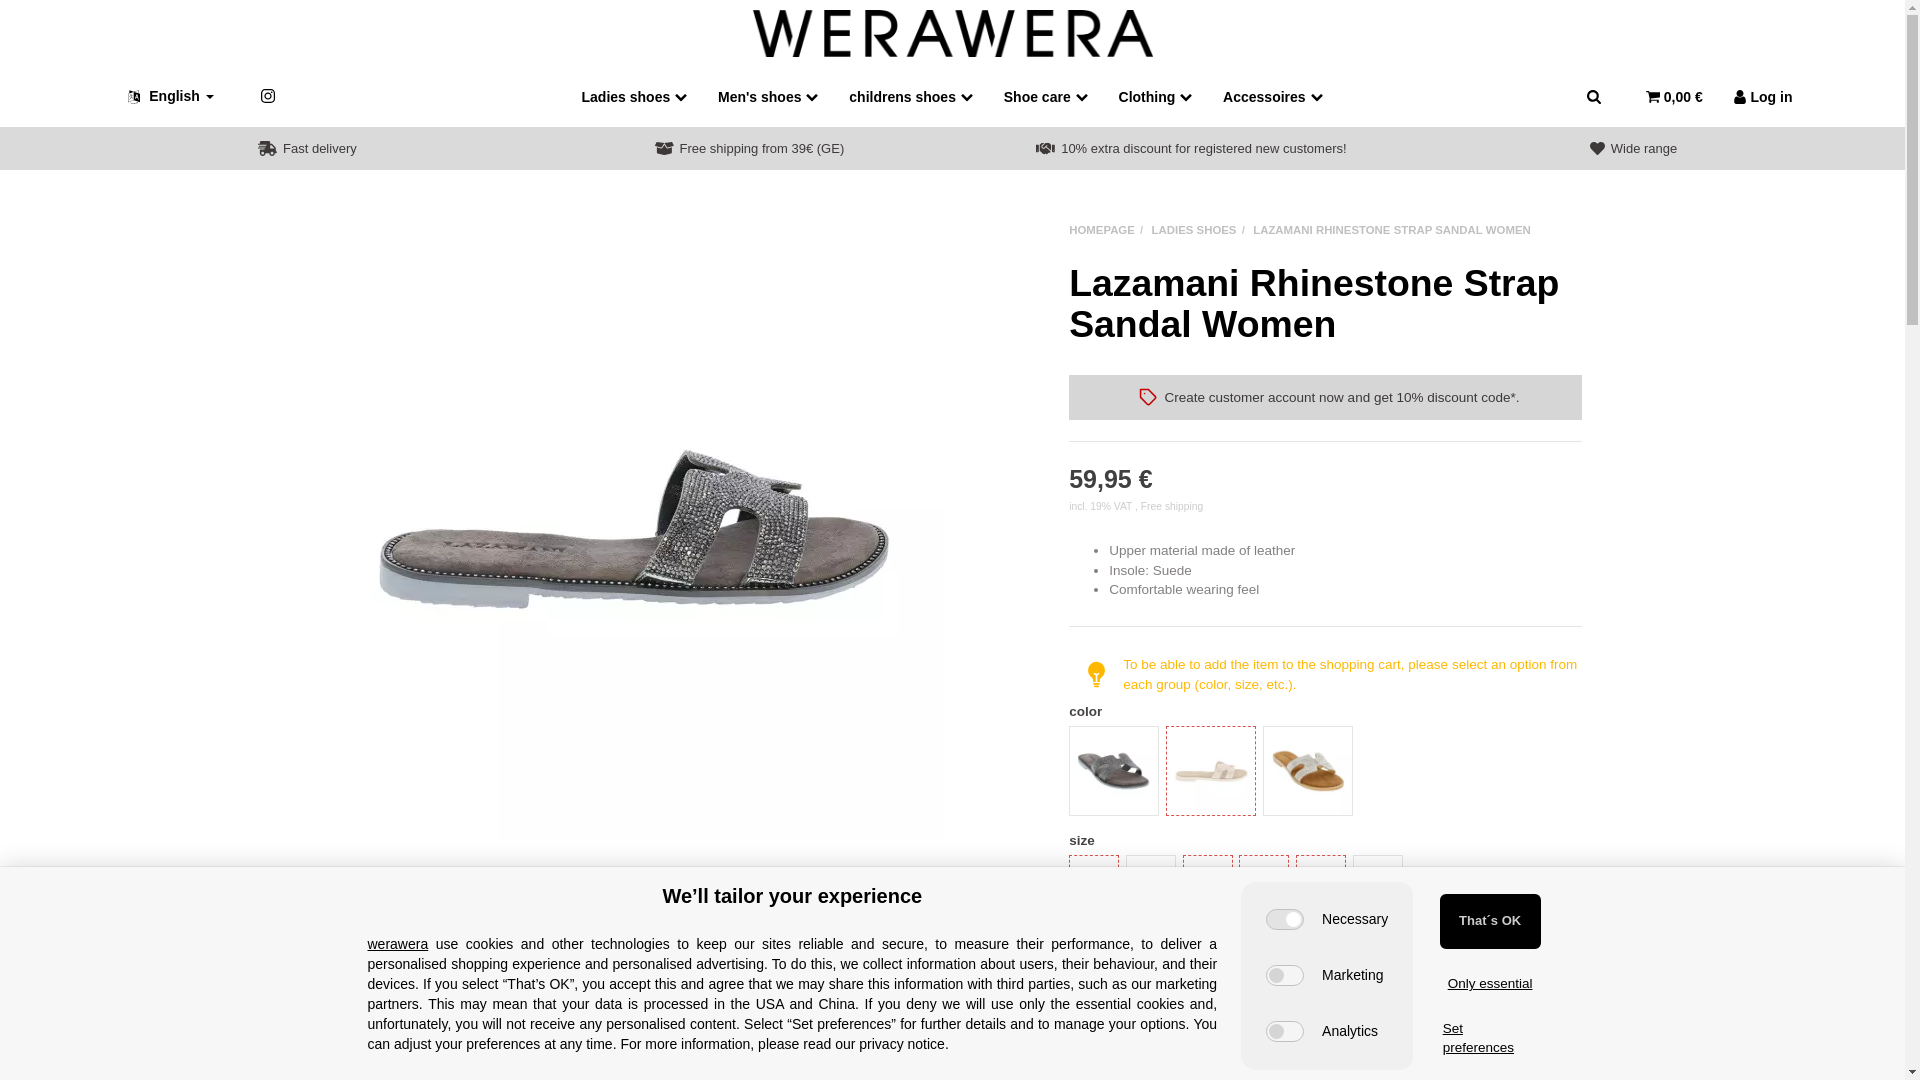 The height and width of the screenshot is (1080, 1920). What do you see at coordinates (1270, 732) in the screenshot?
I see `25661` at bounding box center [1270, 732].